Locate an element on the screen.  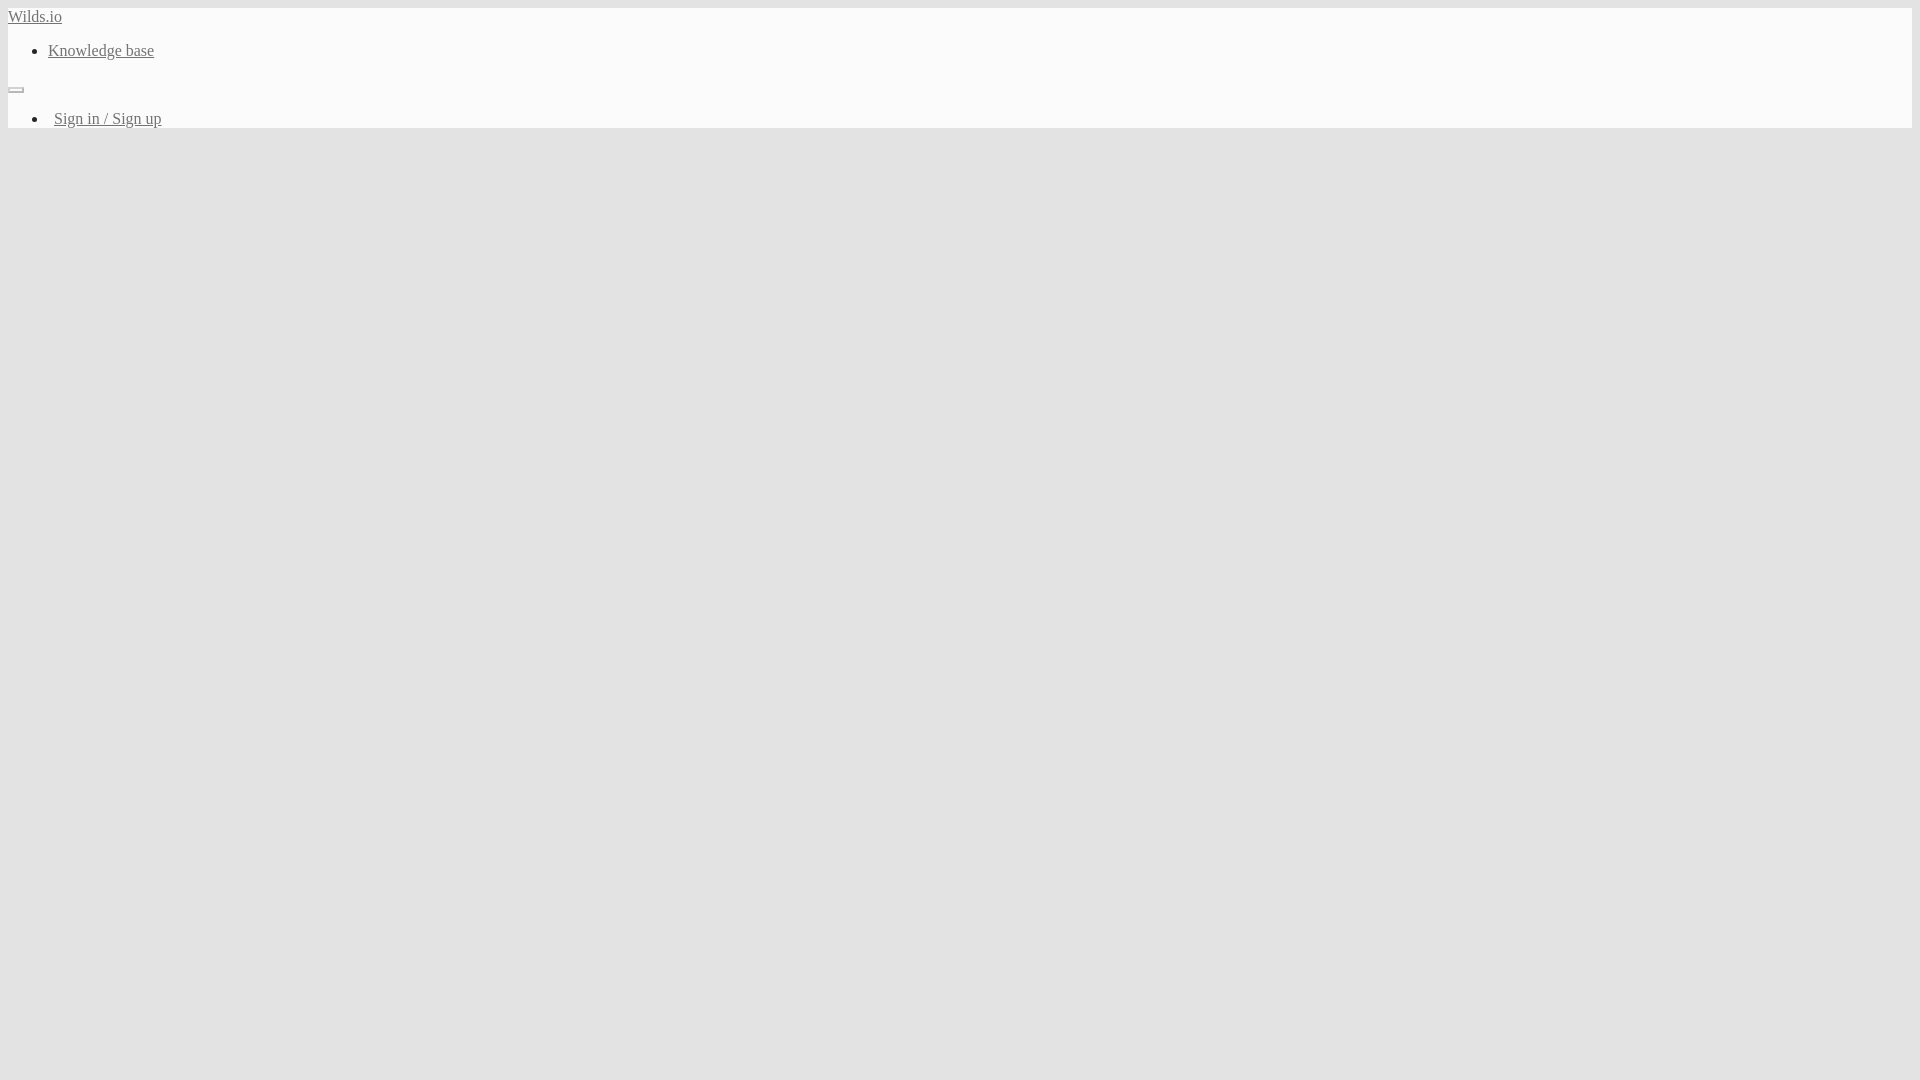
Knowledge base is located at coordinates (100, 50).